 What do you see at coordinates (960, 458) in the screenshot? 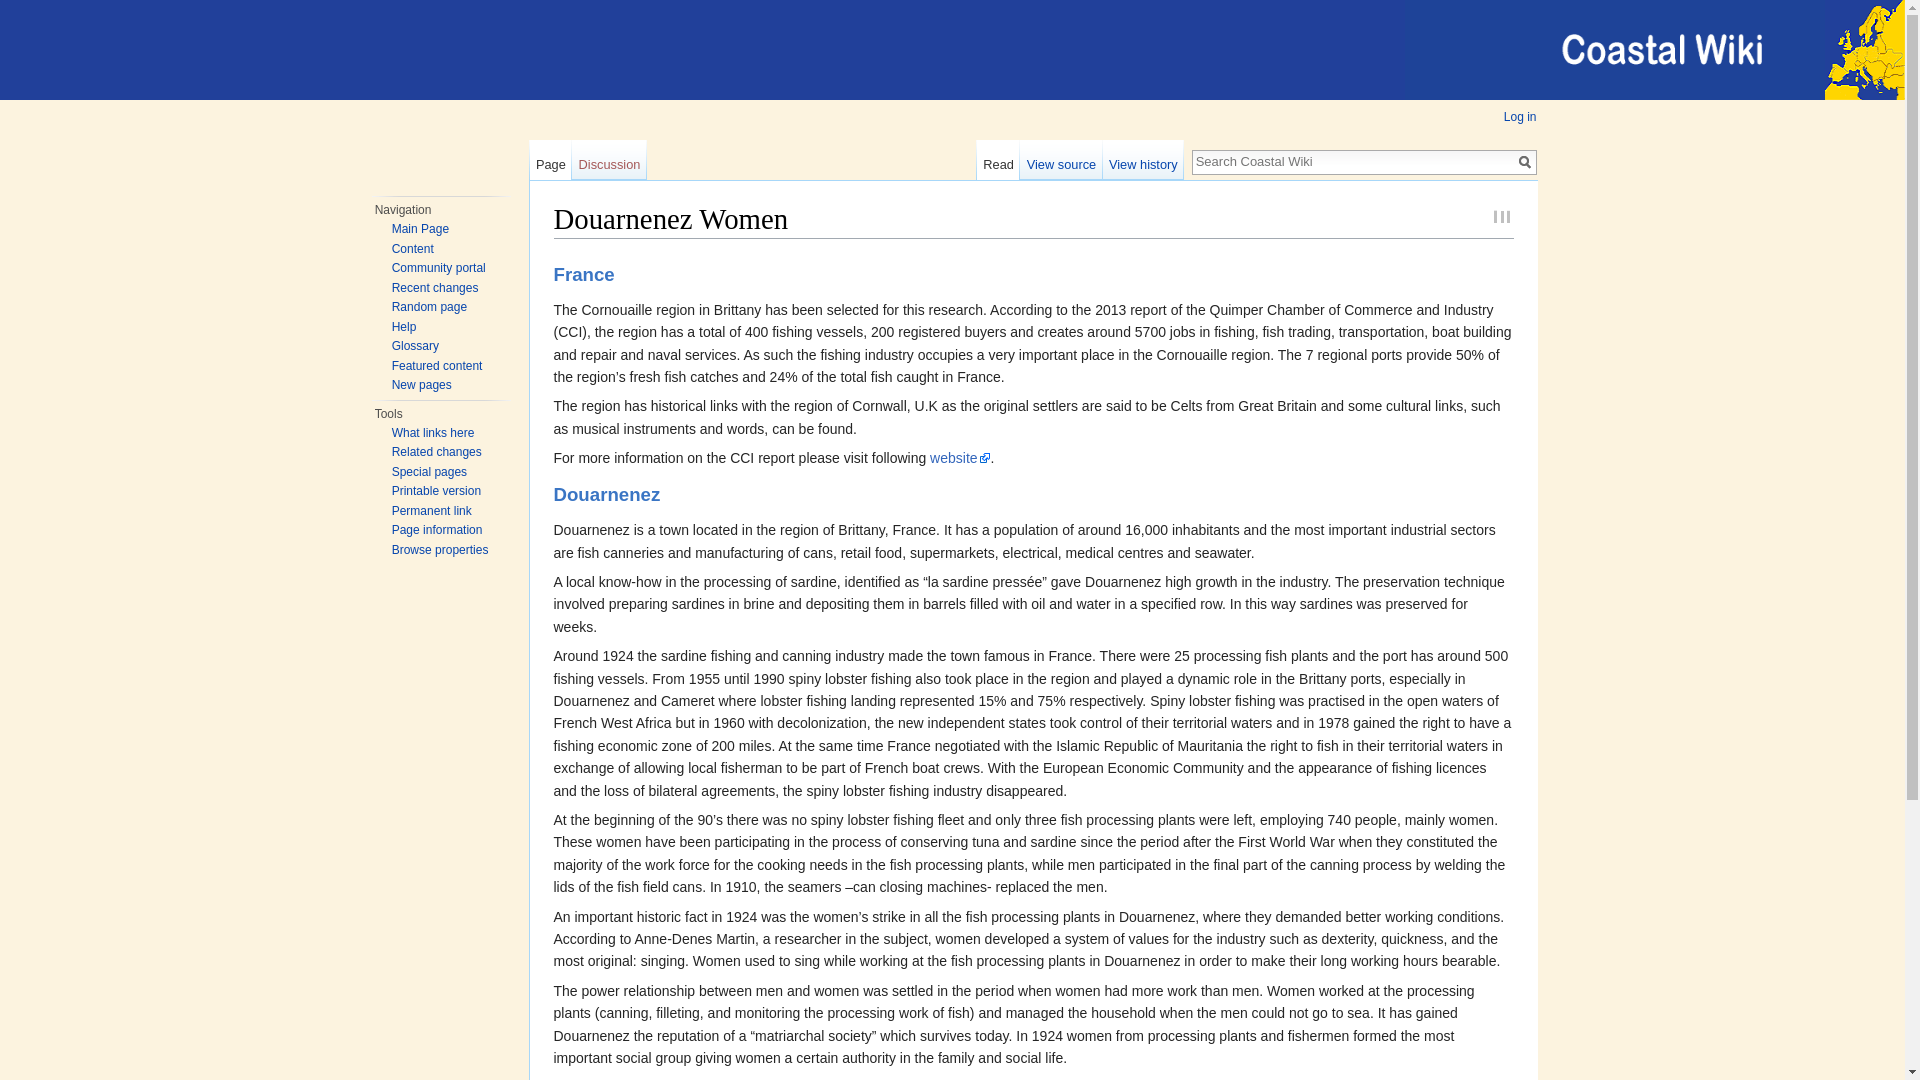
I see `website` at bounding box center [960, 458].